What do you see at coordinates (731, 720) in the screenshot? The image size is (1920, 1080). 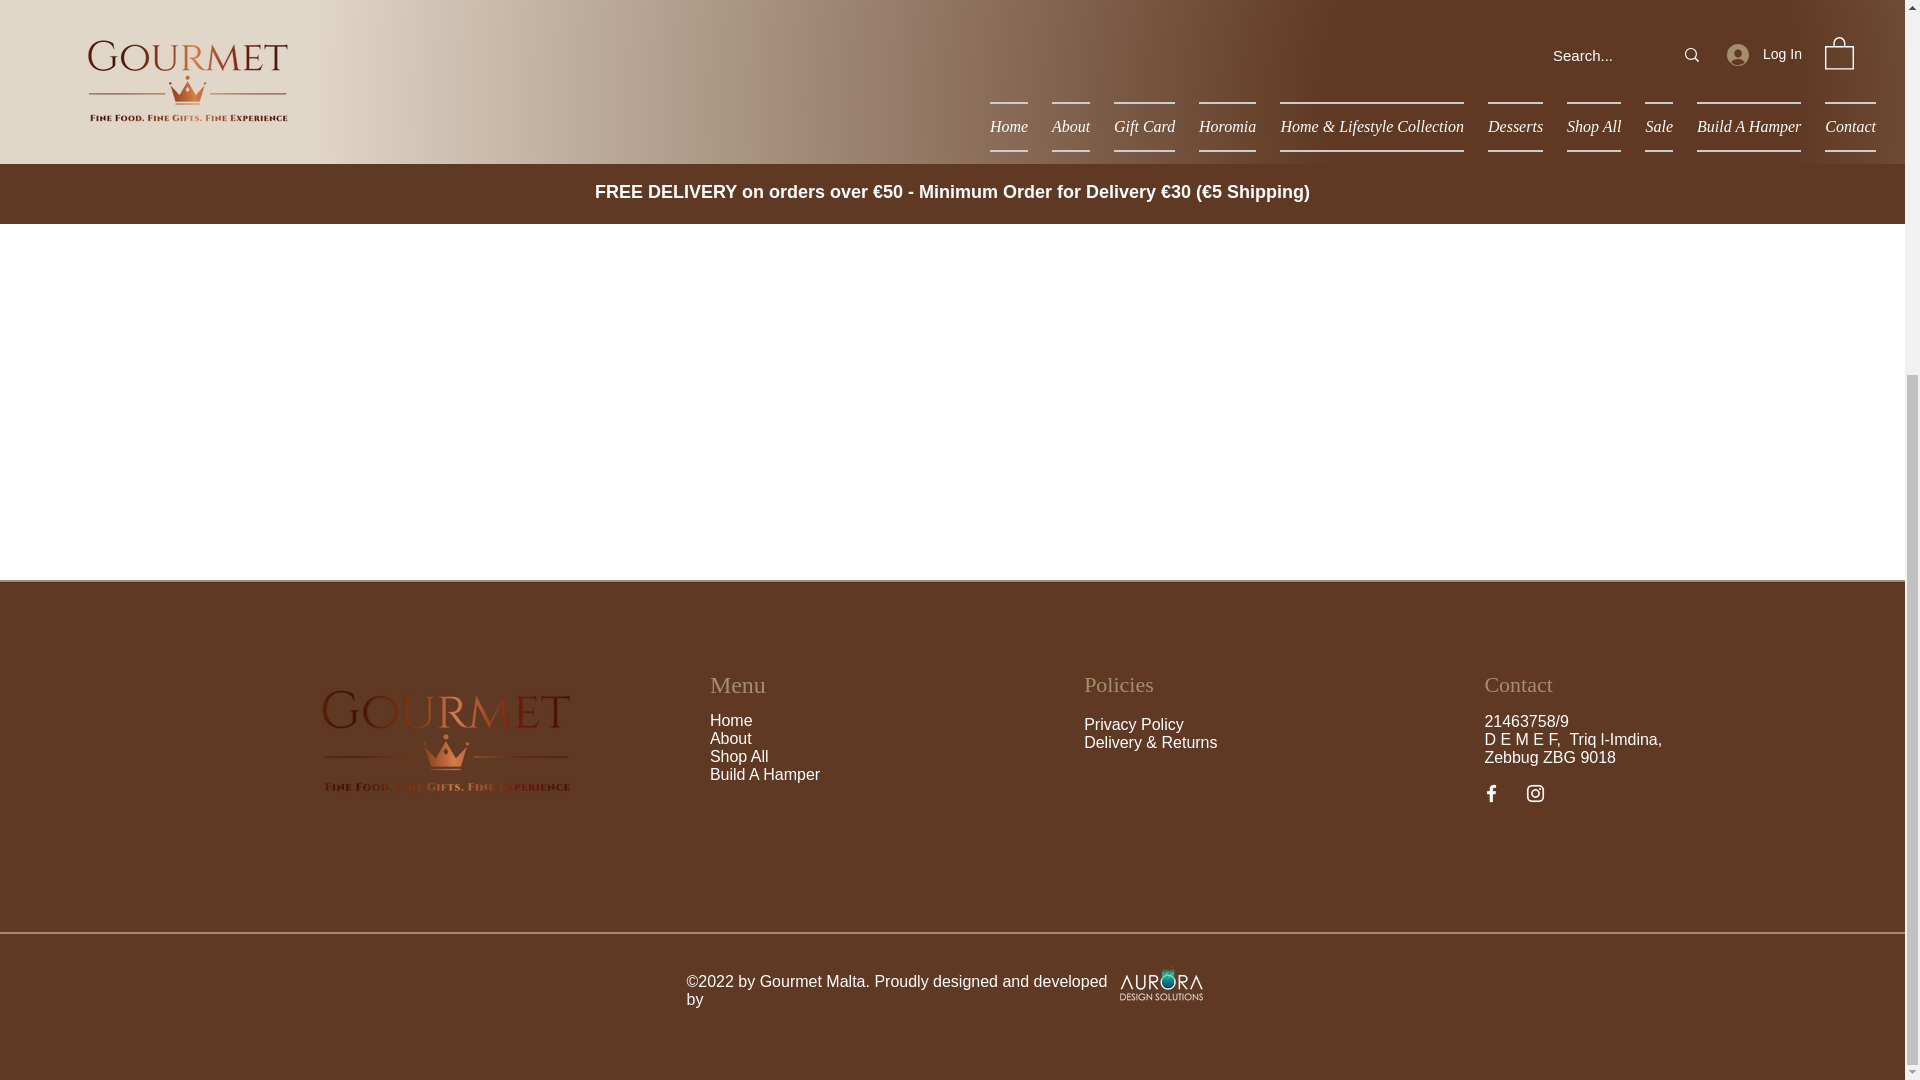 I see `Home` at bounding box center [731, 720].